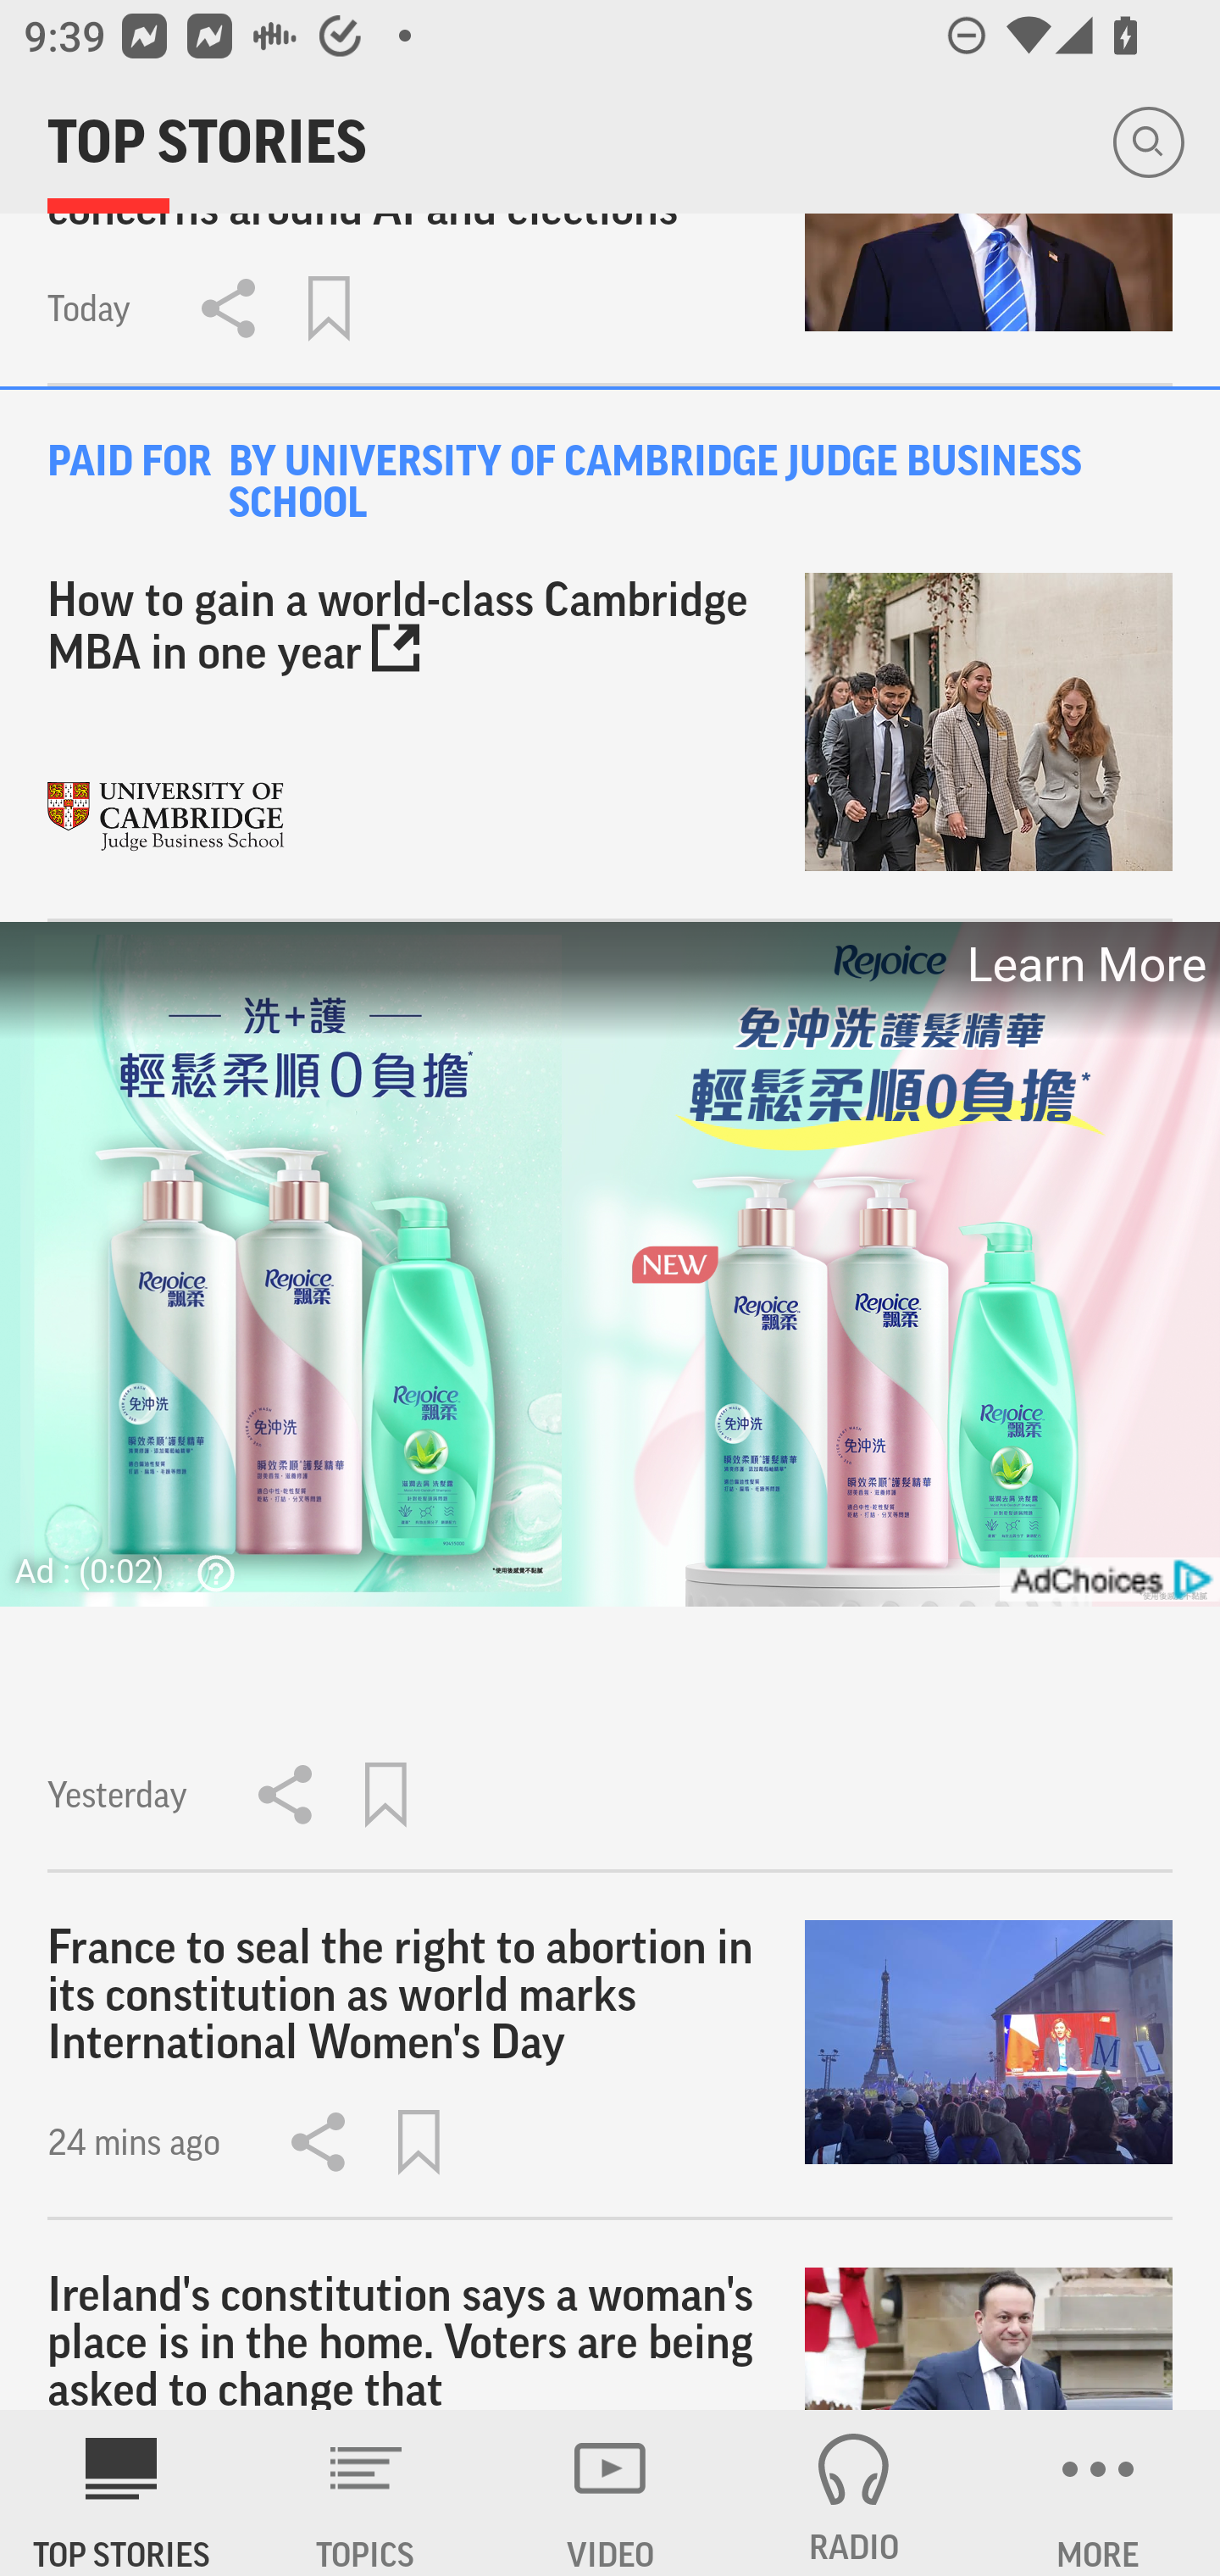  What do you see at coordinates (122, 2493) in the screenshot?
I see `AP News TOP STORIES` at bounding box center [122, 2493].